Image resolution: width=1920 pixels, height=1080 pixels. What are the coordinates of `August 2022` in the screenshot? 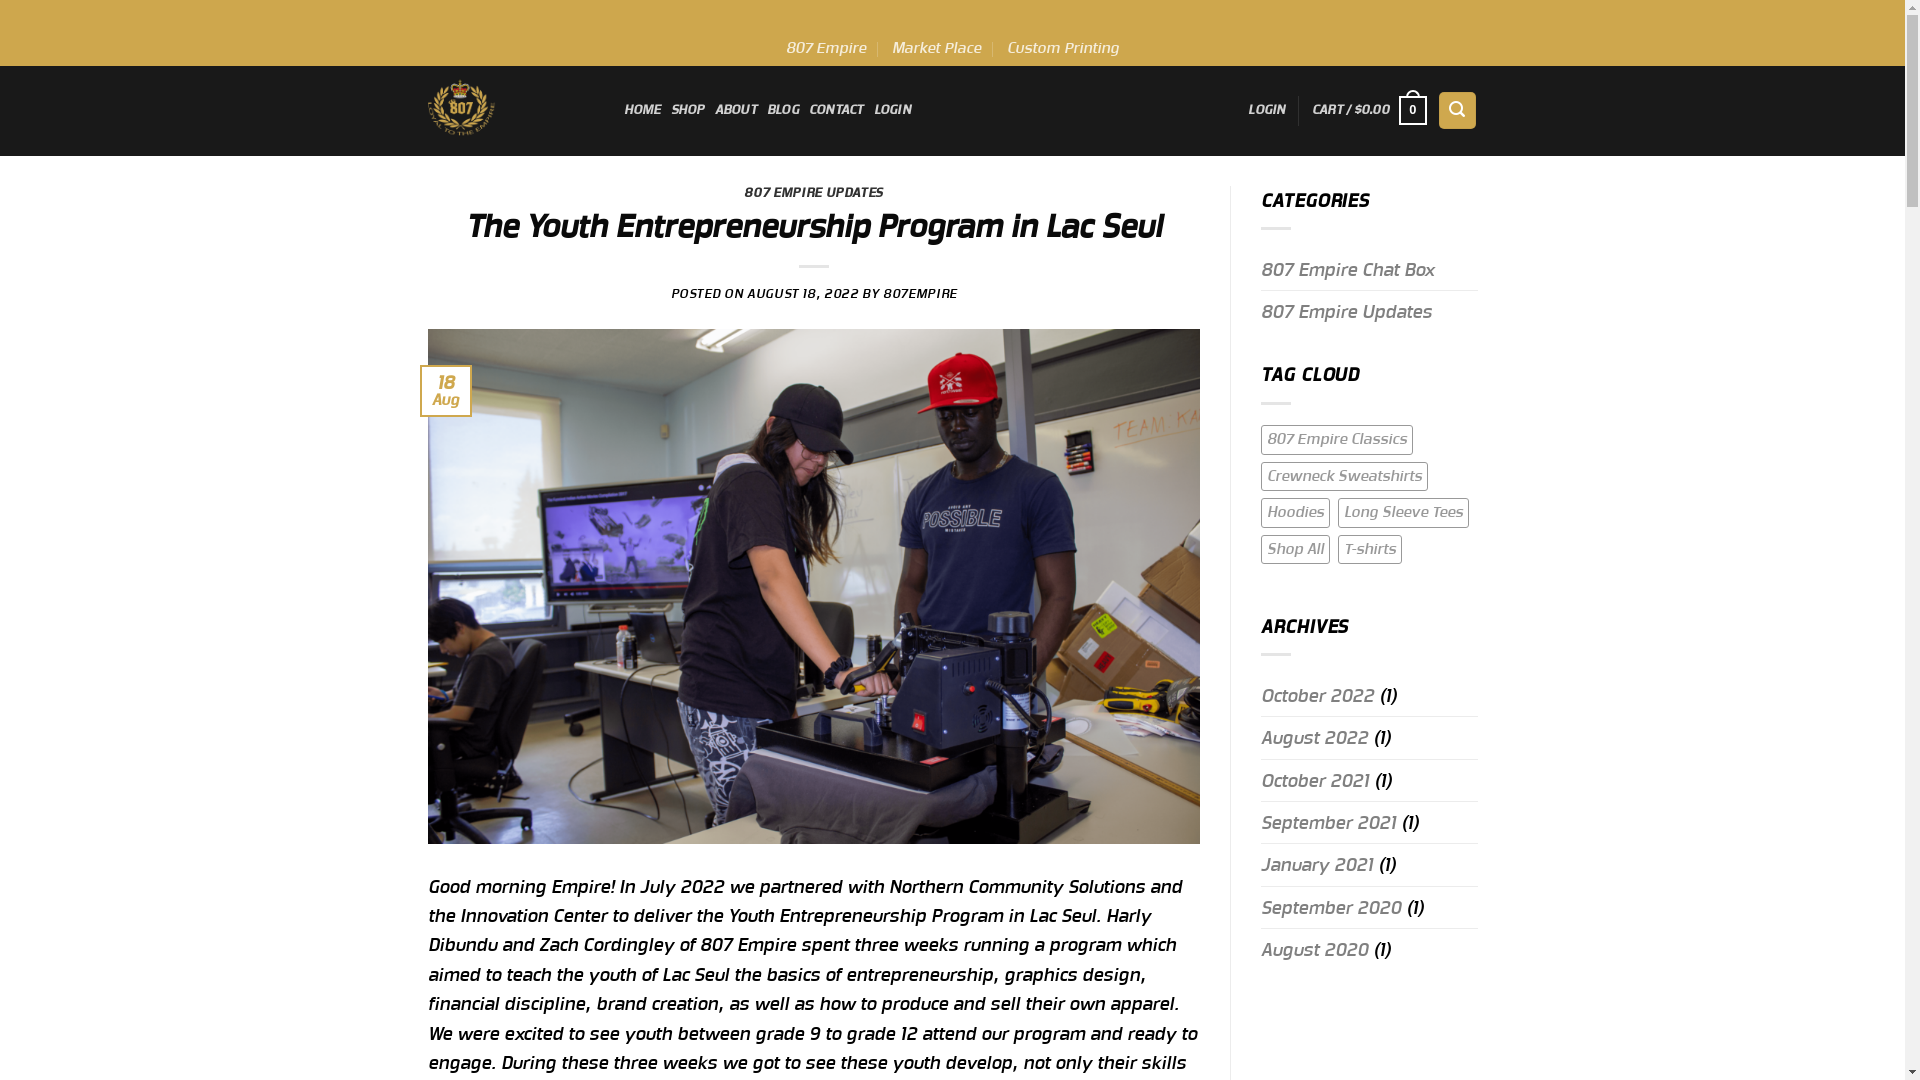 It's located at (1314, 738).